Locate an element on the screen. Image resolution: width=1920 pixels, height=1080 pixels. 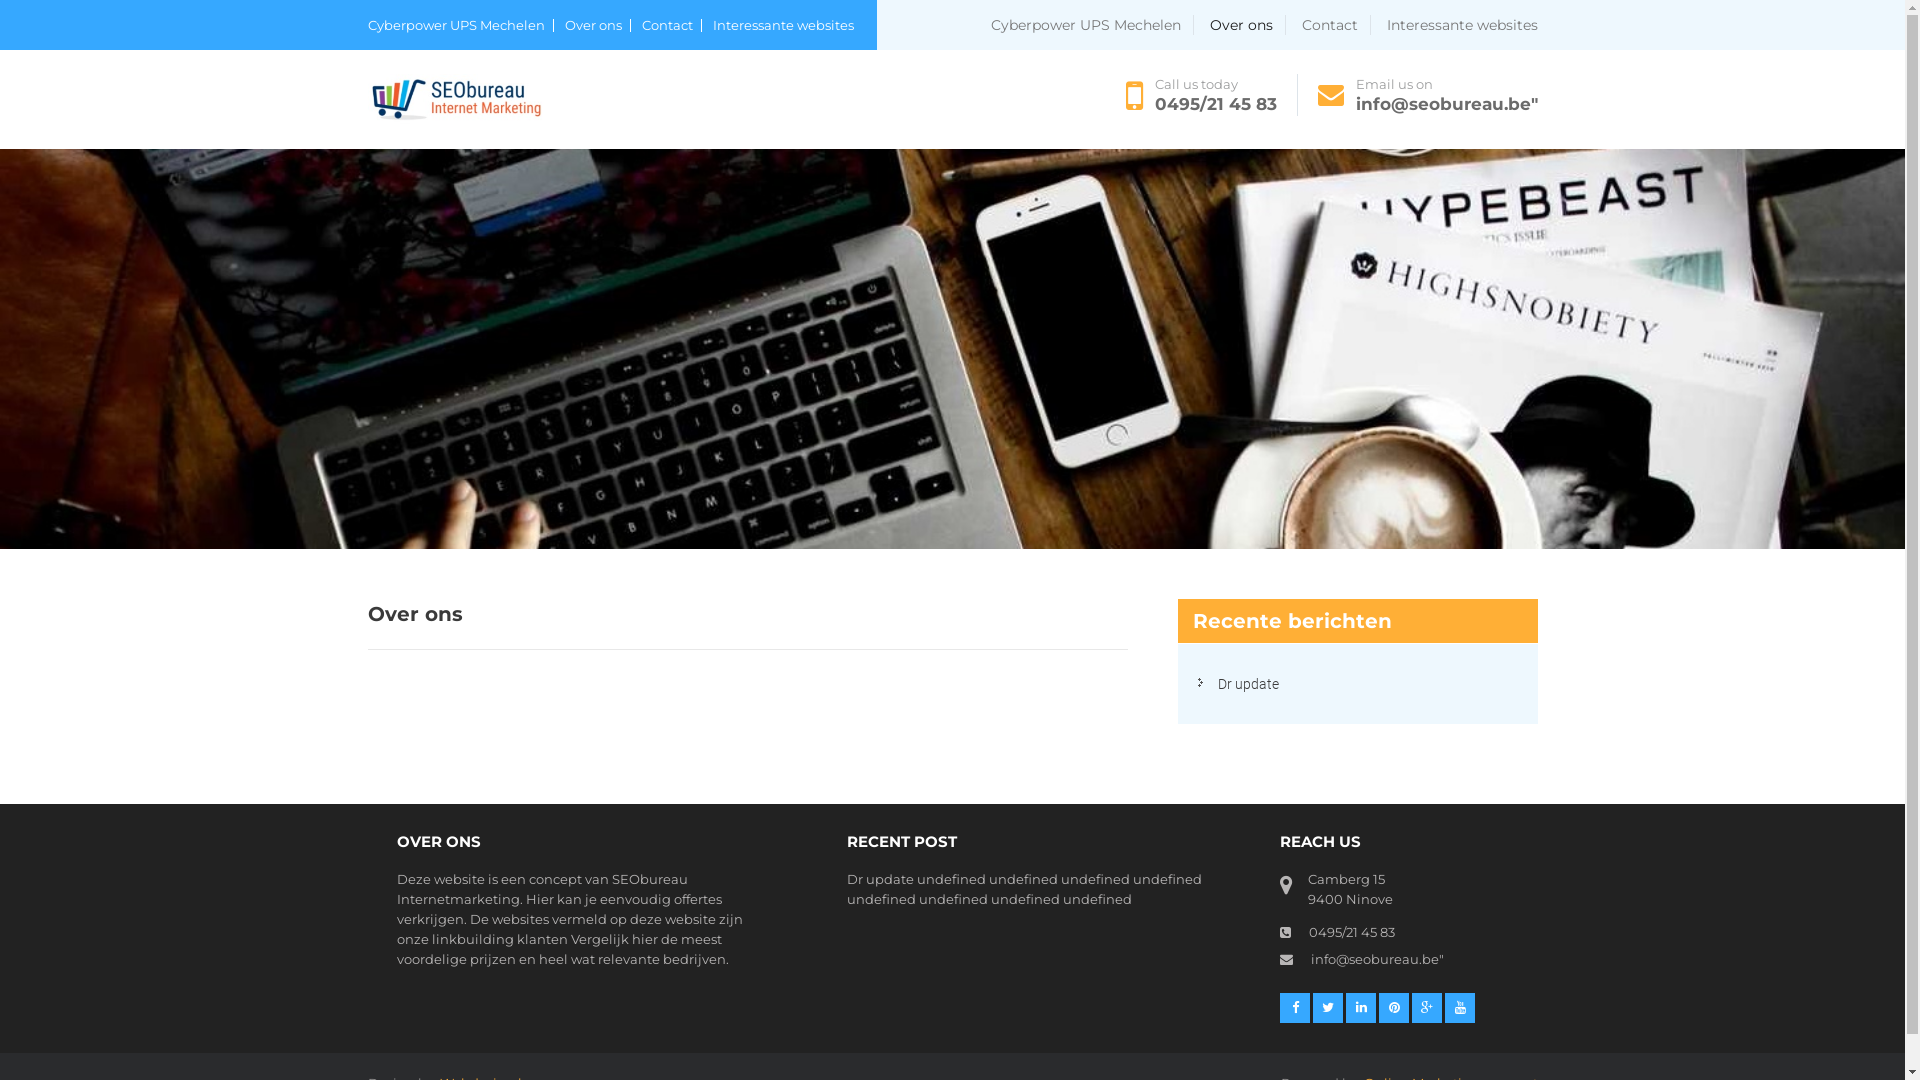
info@seobureau.be" is located at coordinates (1376, 959).